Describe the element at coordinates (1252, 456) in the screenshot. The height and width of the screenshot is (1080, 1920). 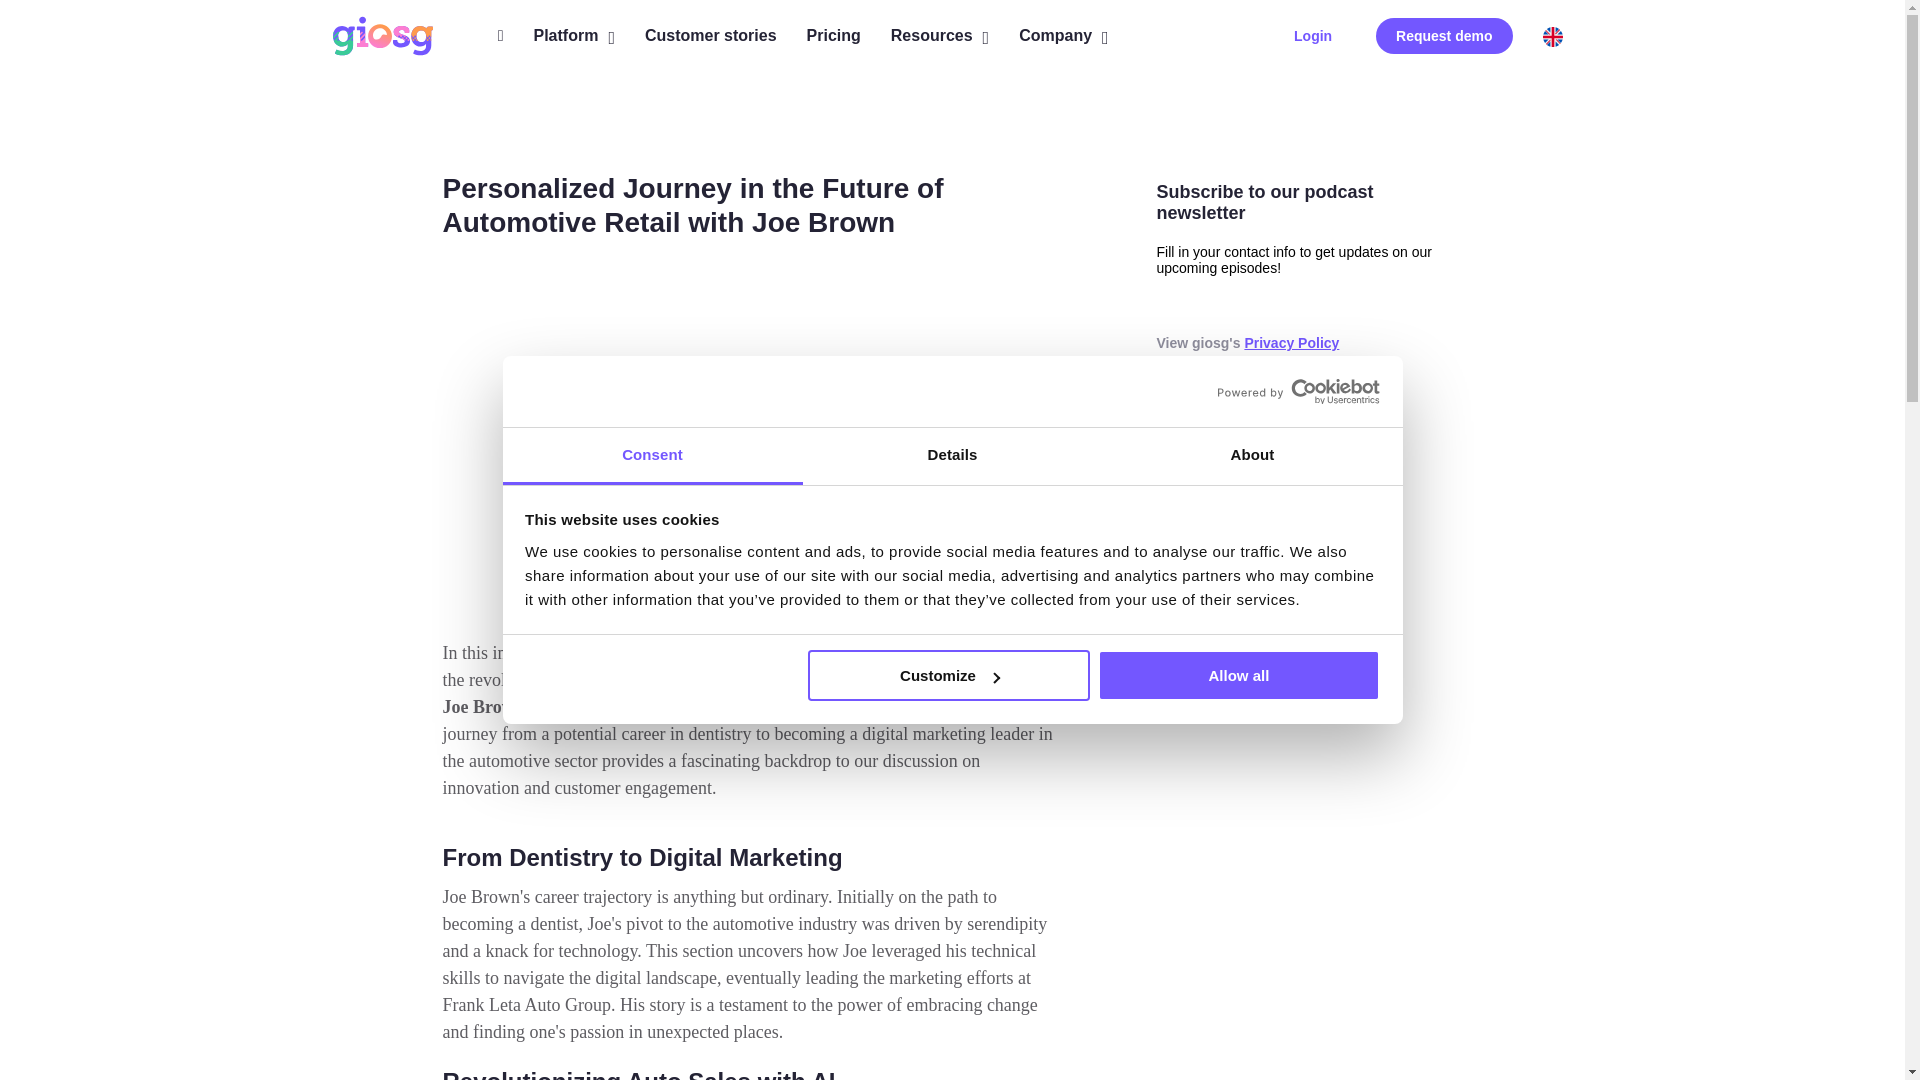
I see `About` at that location.